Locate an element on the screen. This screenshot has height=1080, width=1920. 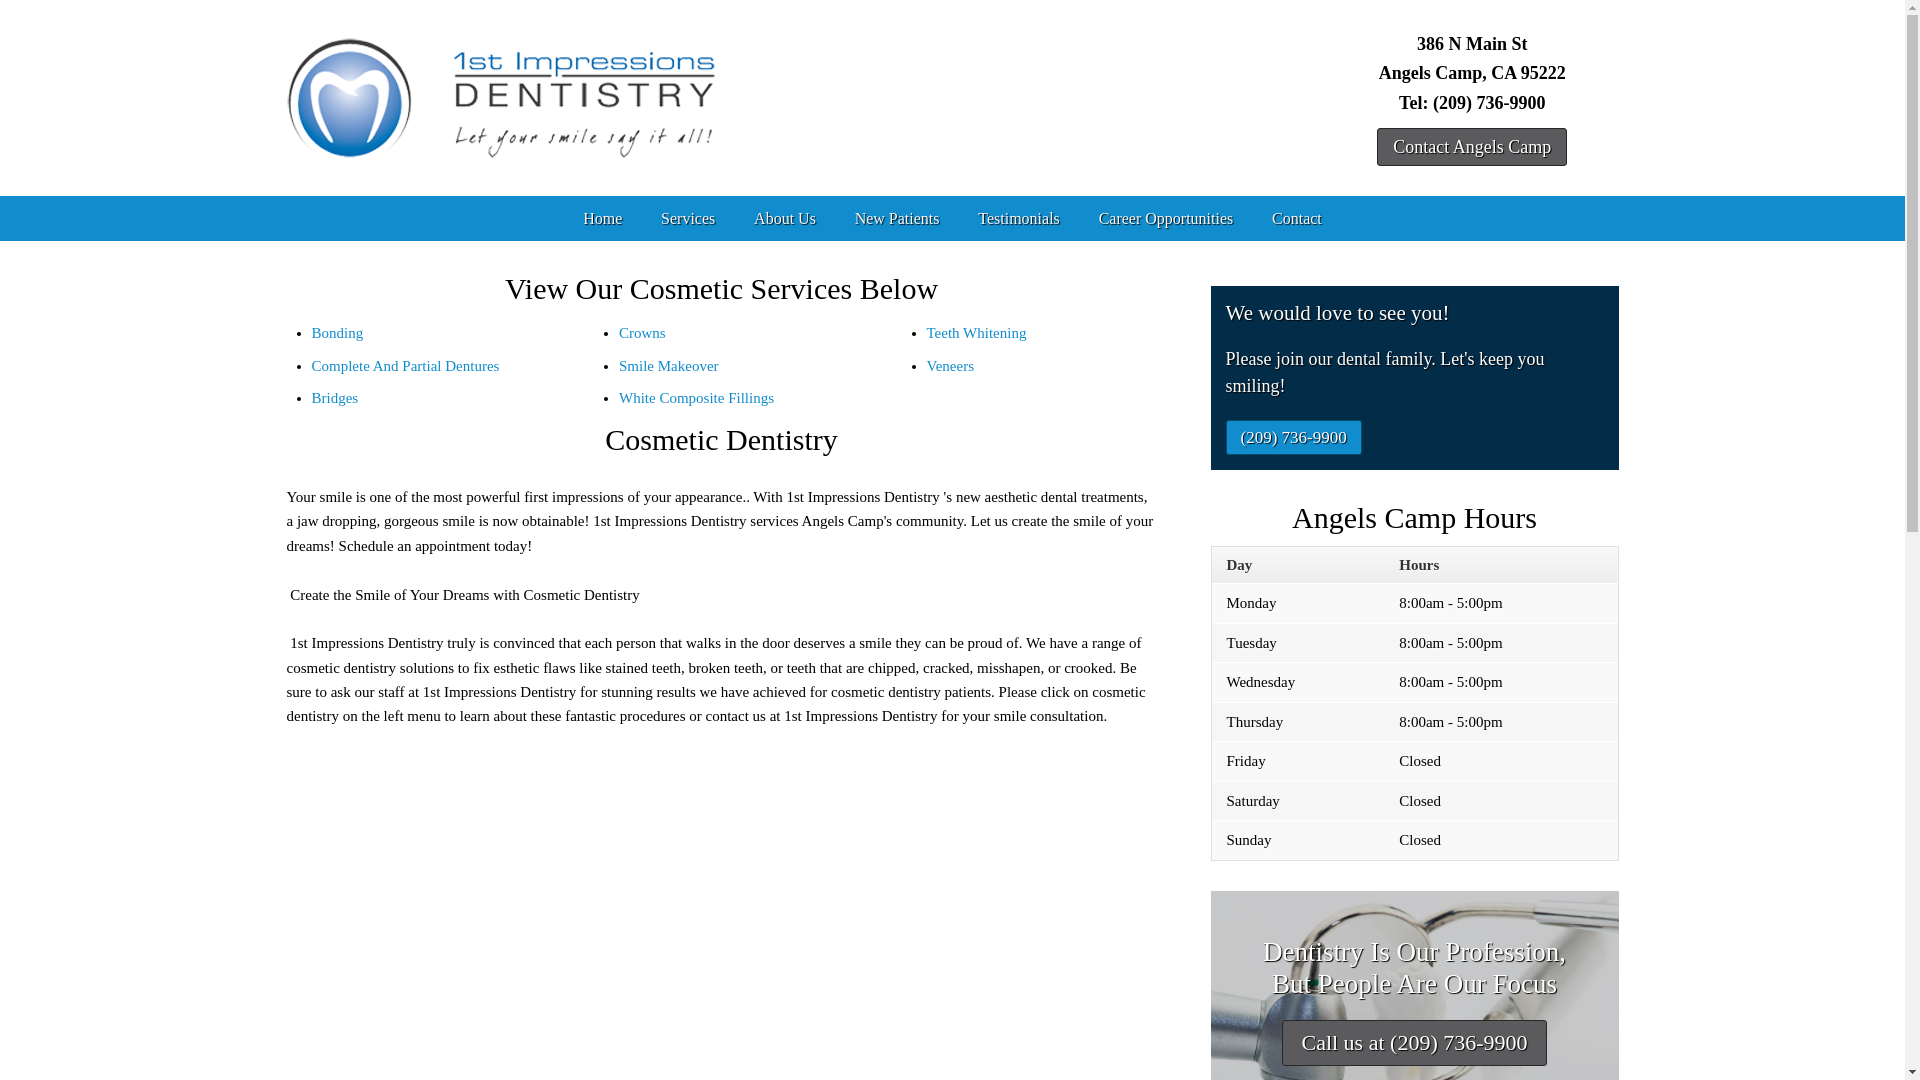
Complete And Partial Dentures is located at coordinates (406, 366).